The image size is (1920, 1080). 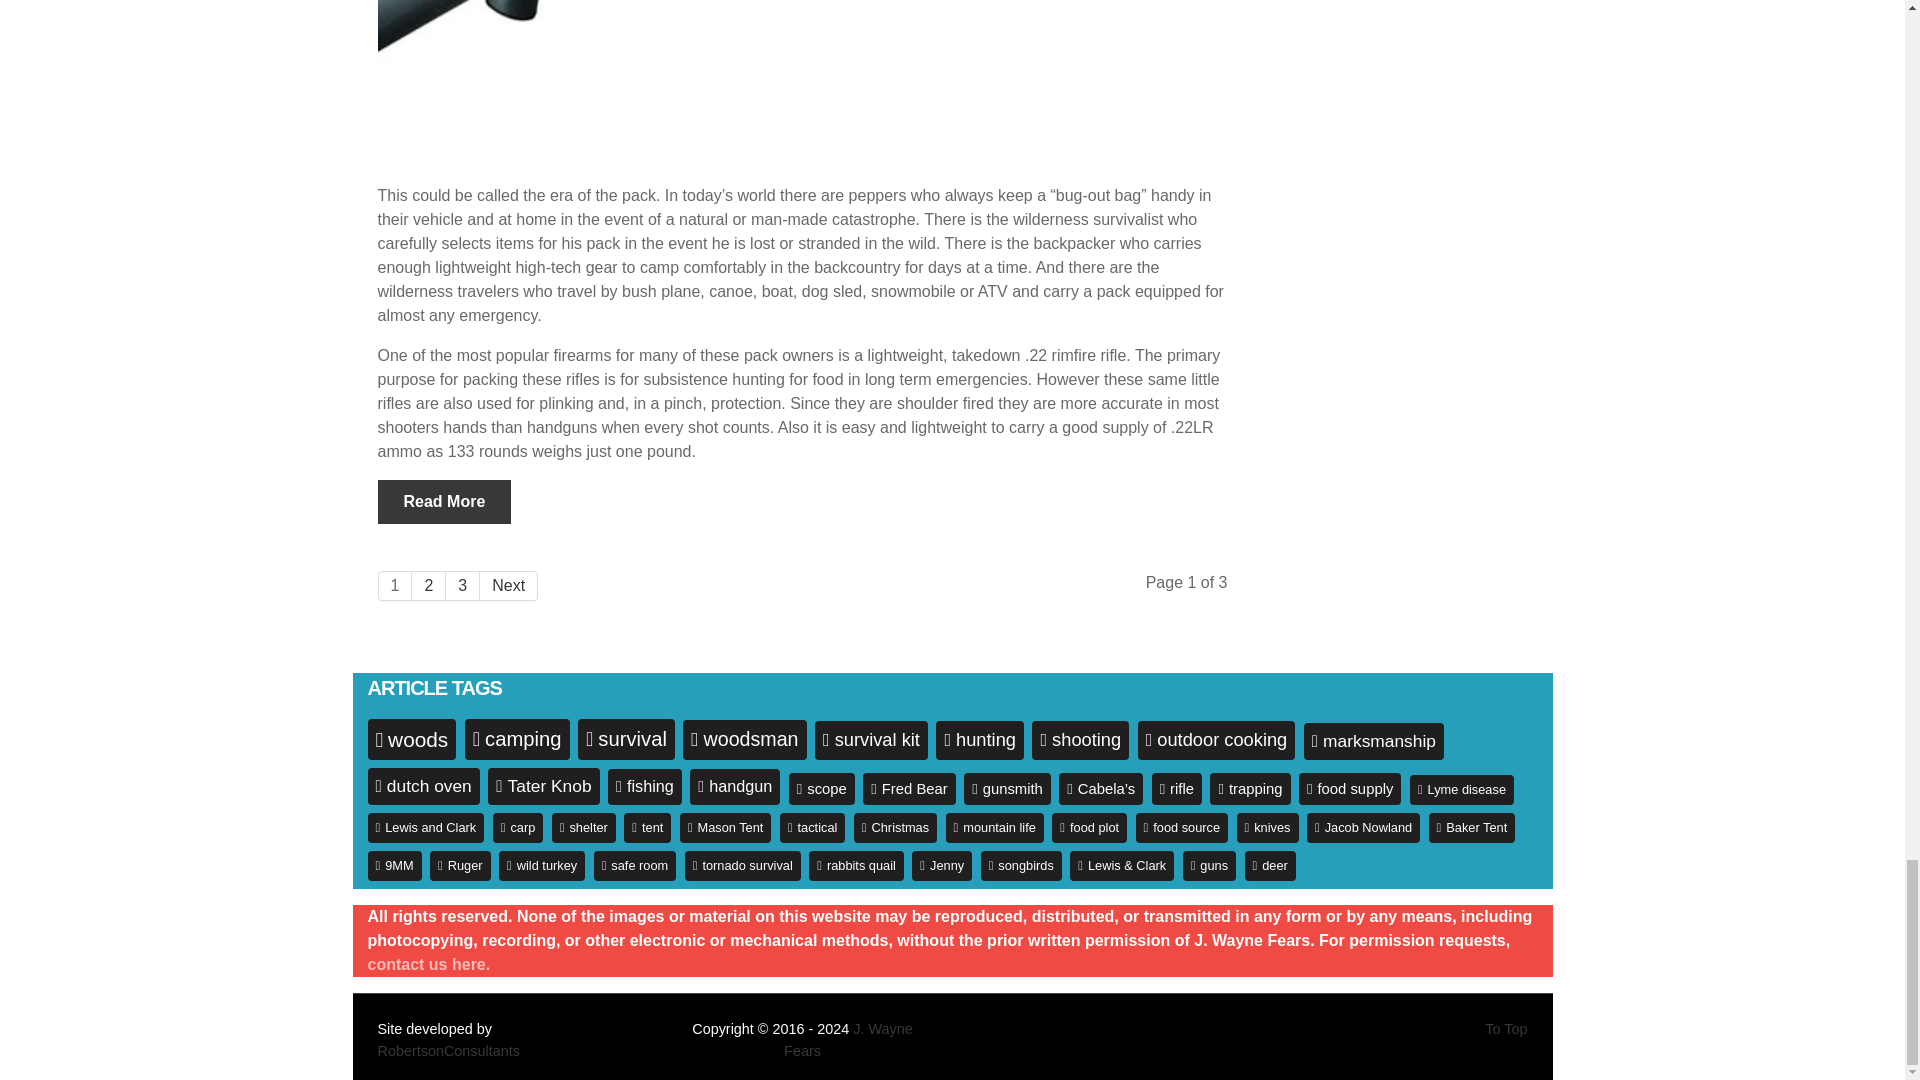 I want to click on Next, so click(x=508, y=586).